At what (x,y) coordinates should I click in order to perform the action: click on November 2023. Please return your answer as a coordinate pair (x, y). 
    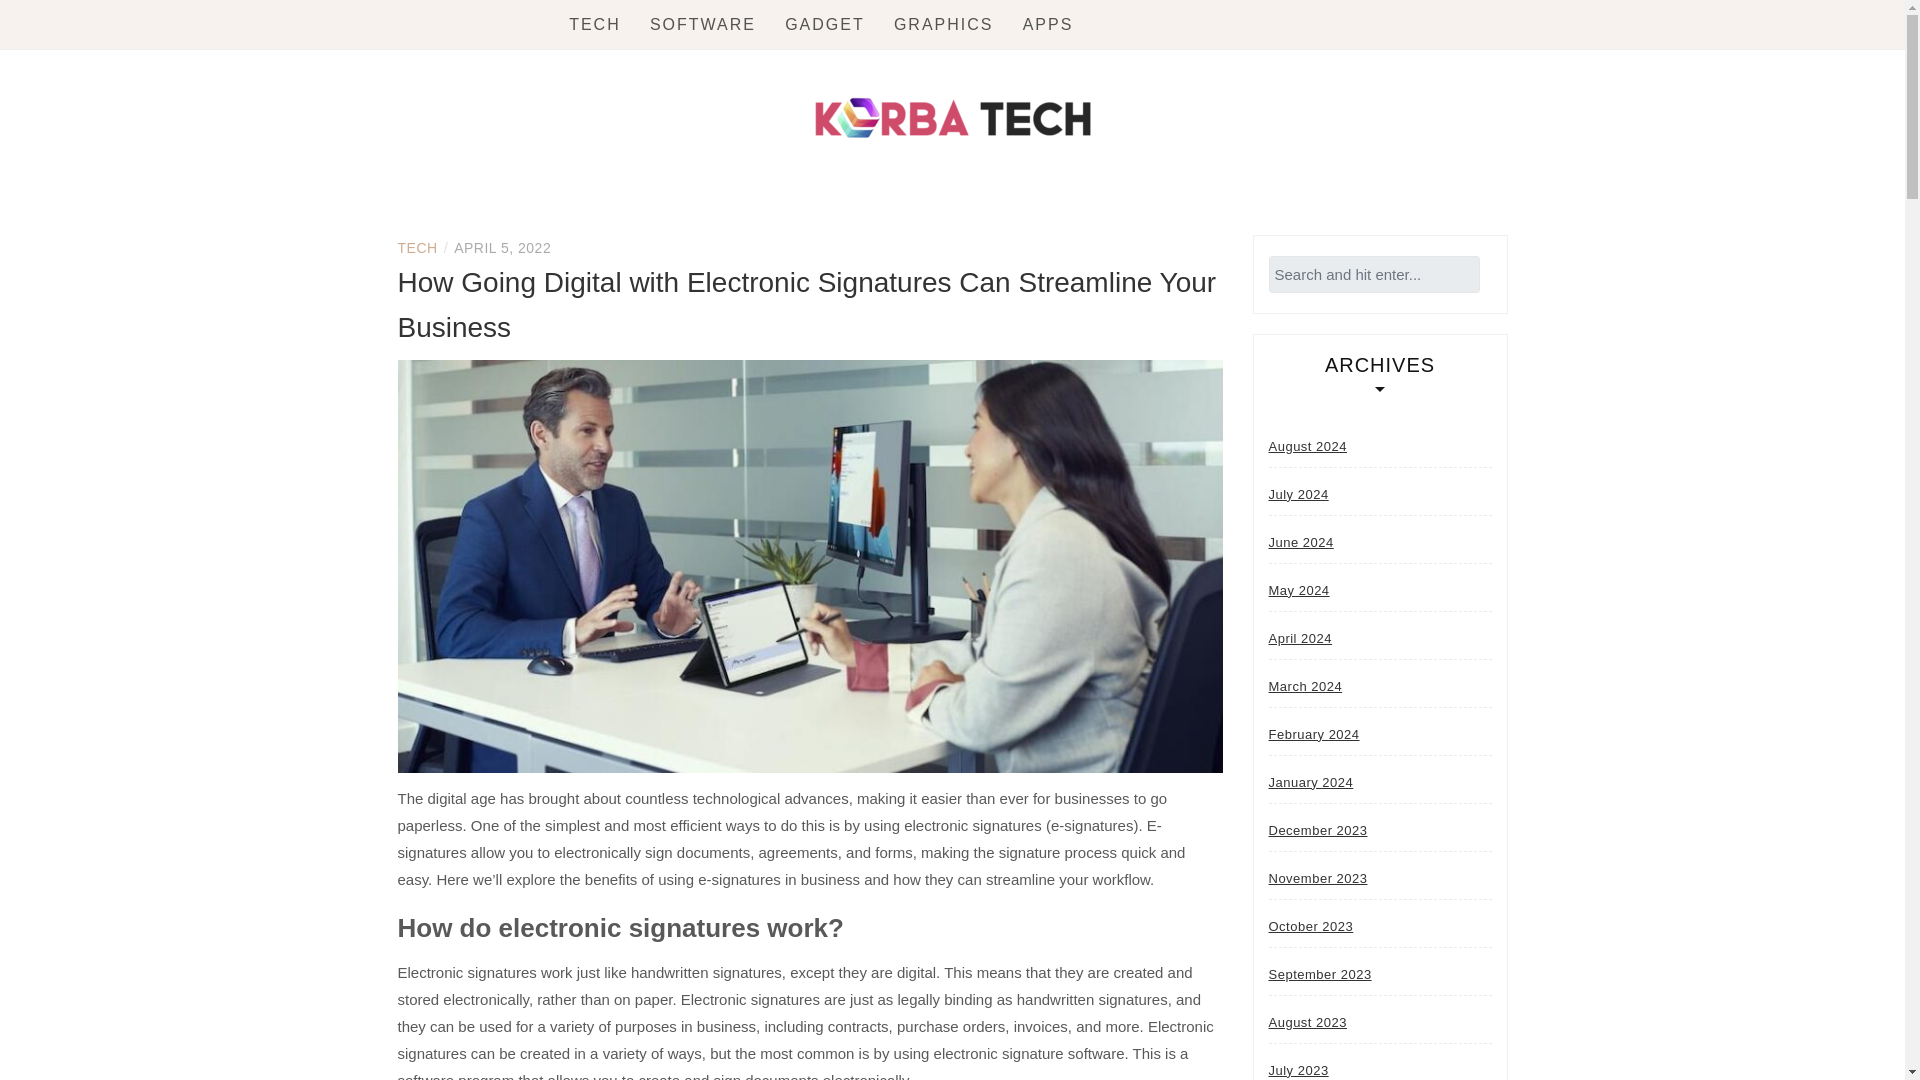
    Looking at the image, I should click on (1317, 877).